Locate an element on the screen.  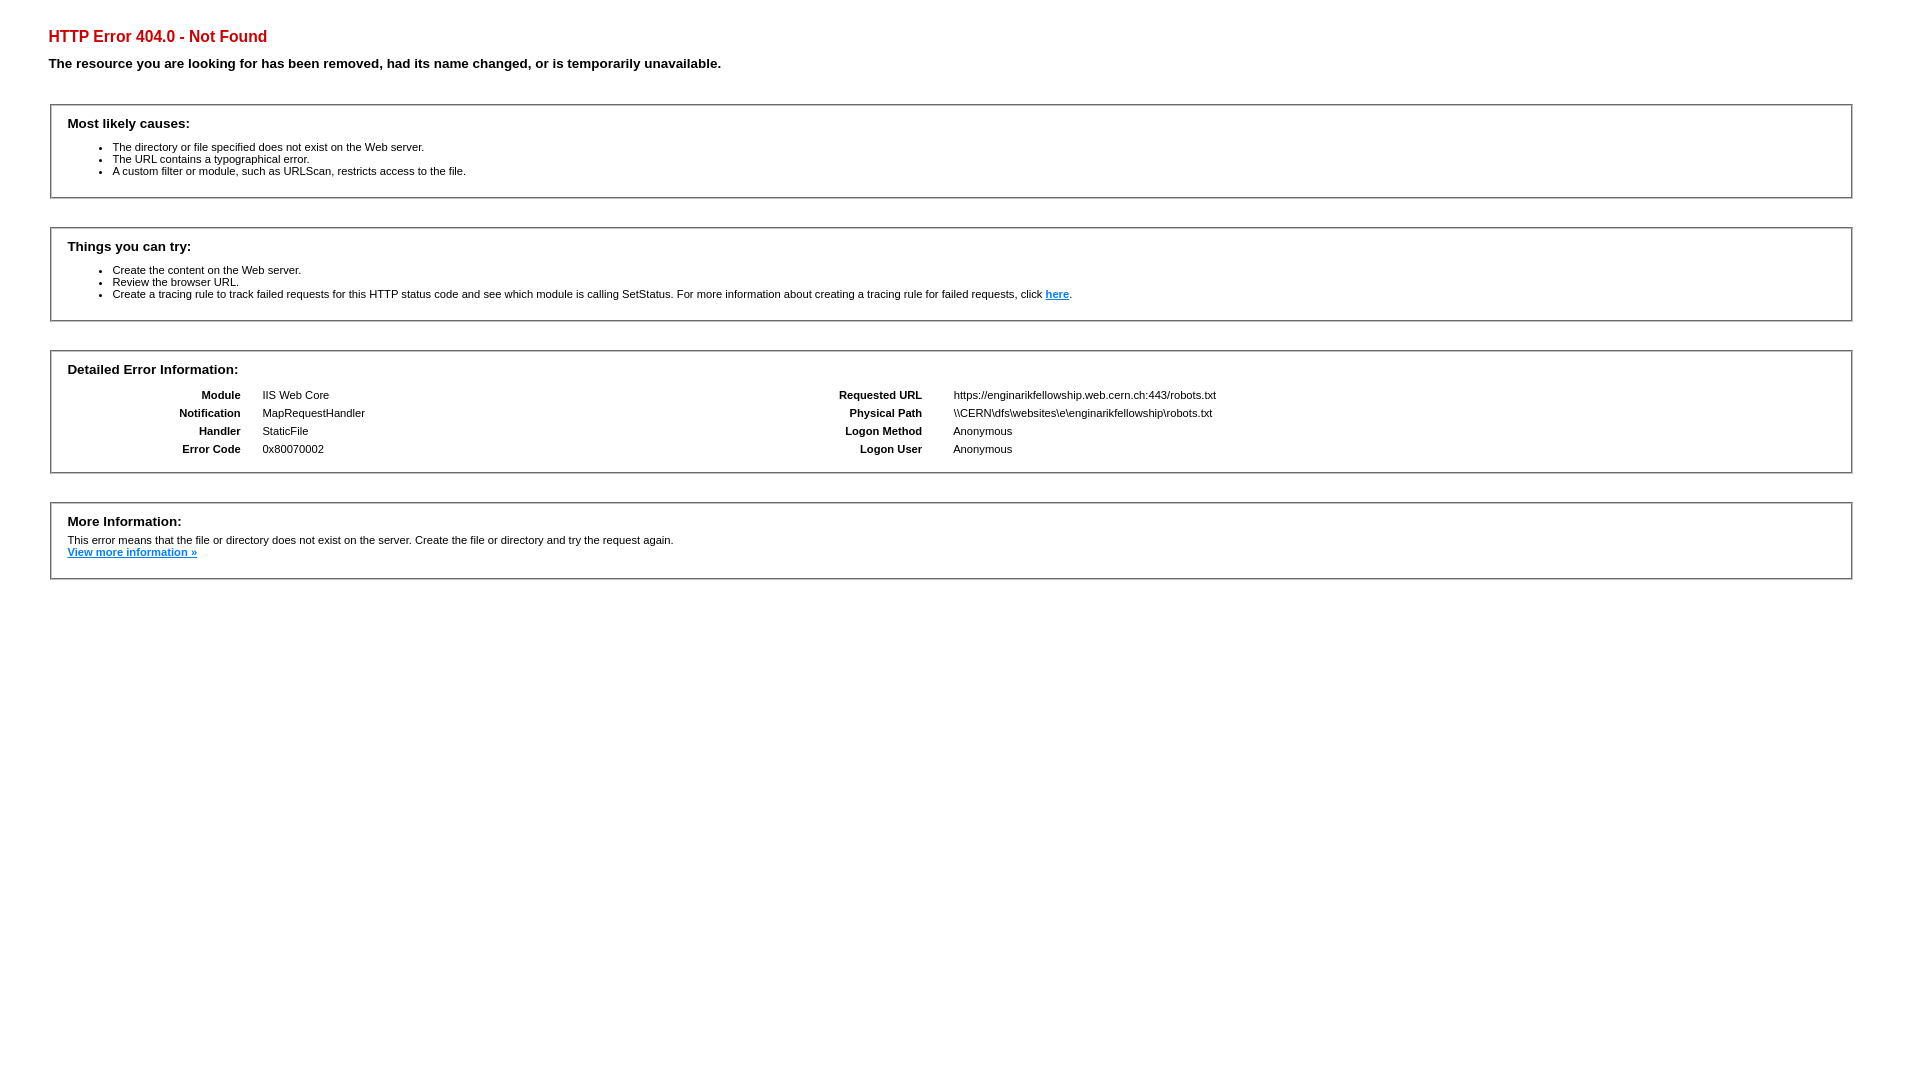
here is located at coordinates (1058, 294).